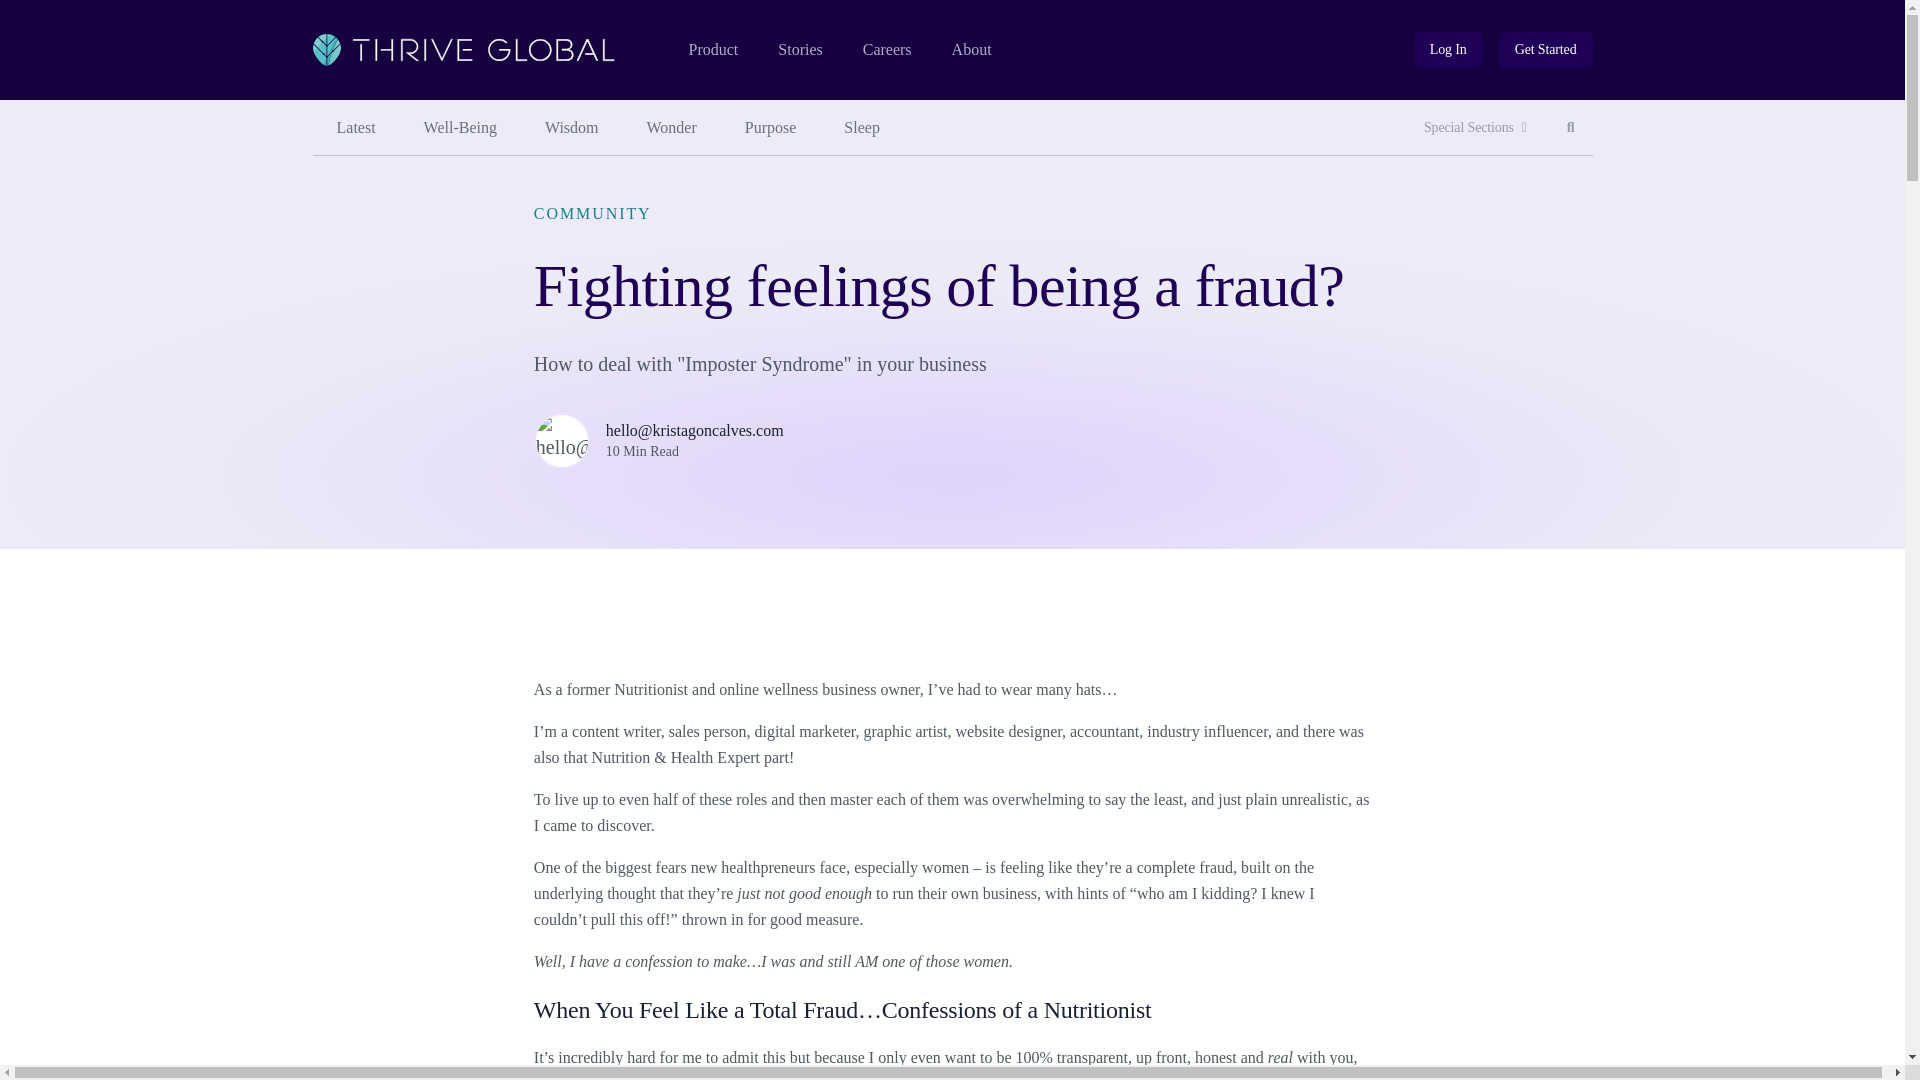 The width and height of the screenshot is (1920, 1080). What do you see at coordinates (571, 128) in the screenshot?
I see `Wisdom` at bounding box center [571, 128].